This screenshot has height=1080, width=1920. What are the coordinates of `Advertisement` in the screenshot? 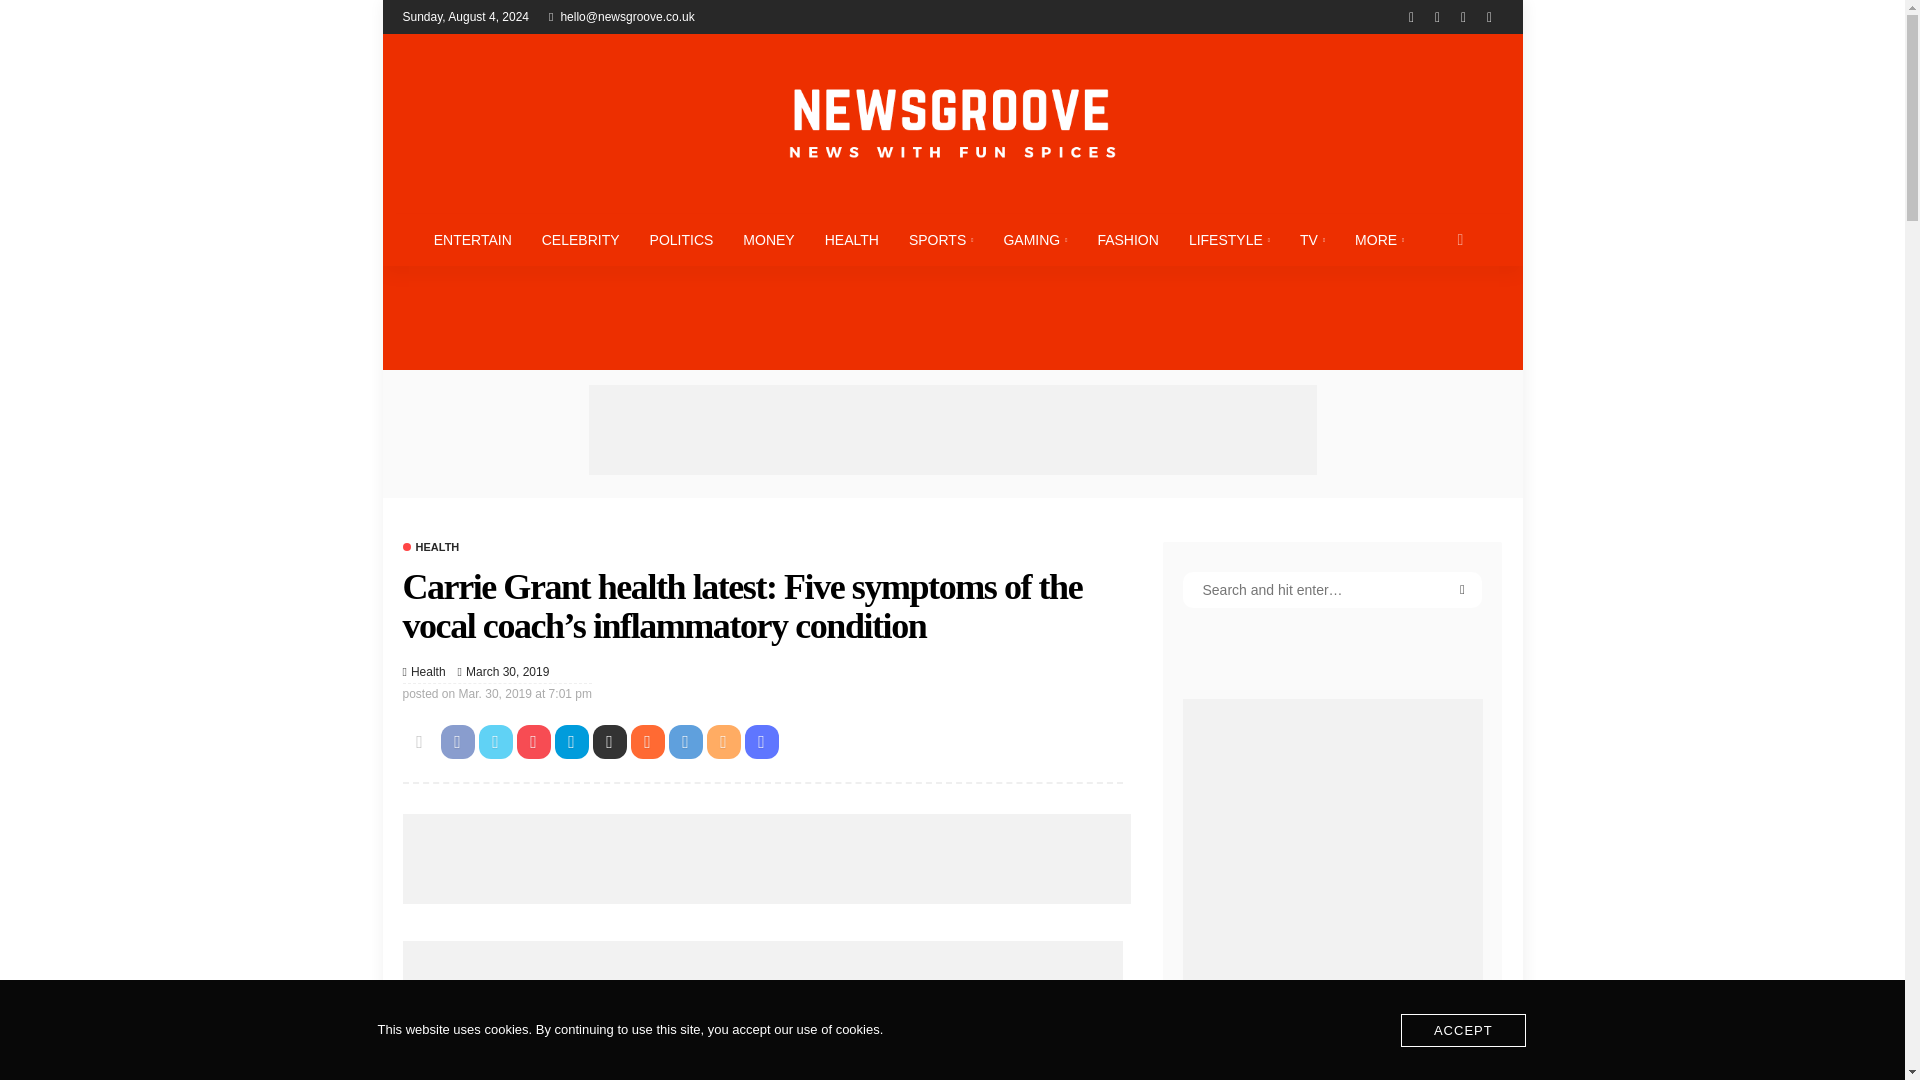 It's located at (766, 858).